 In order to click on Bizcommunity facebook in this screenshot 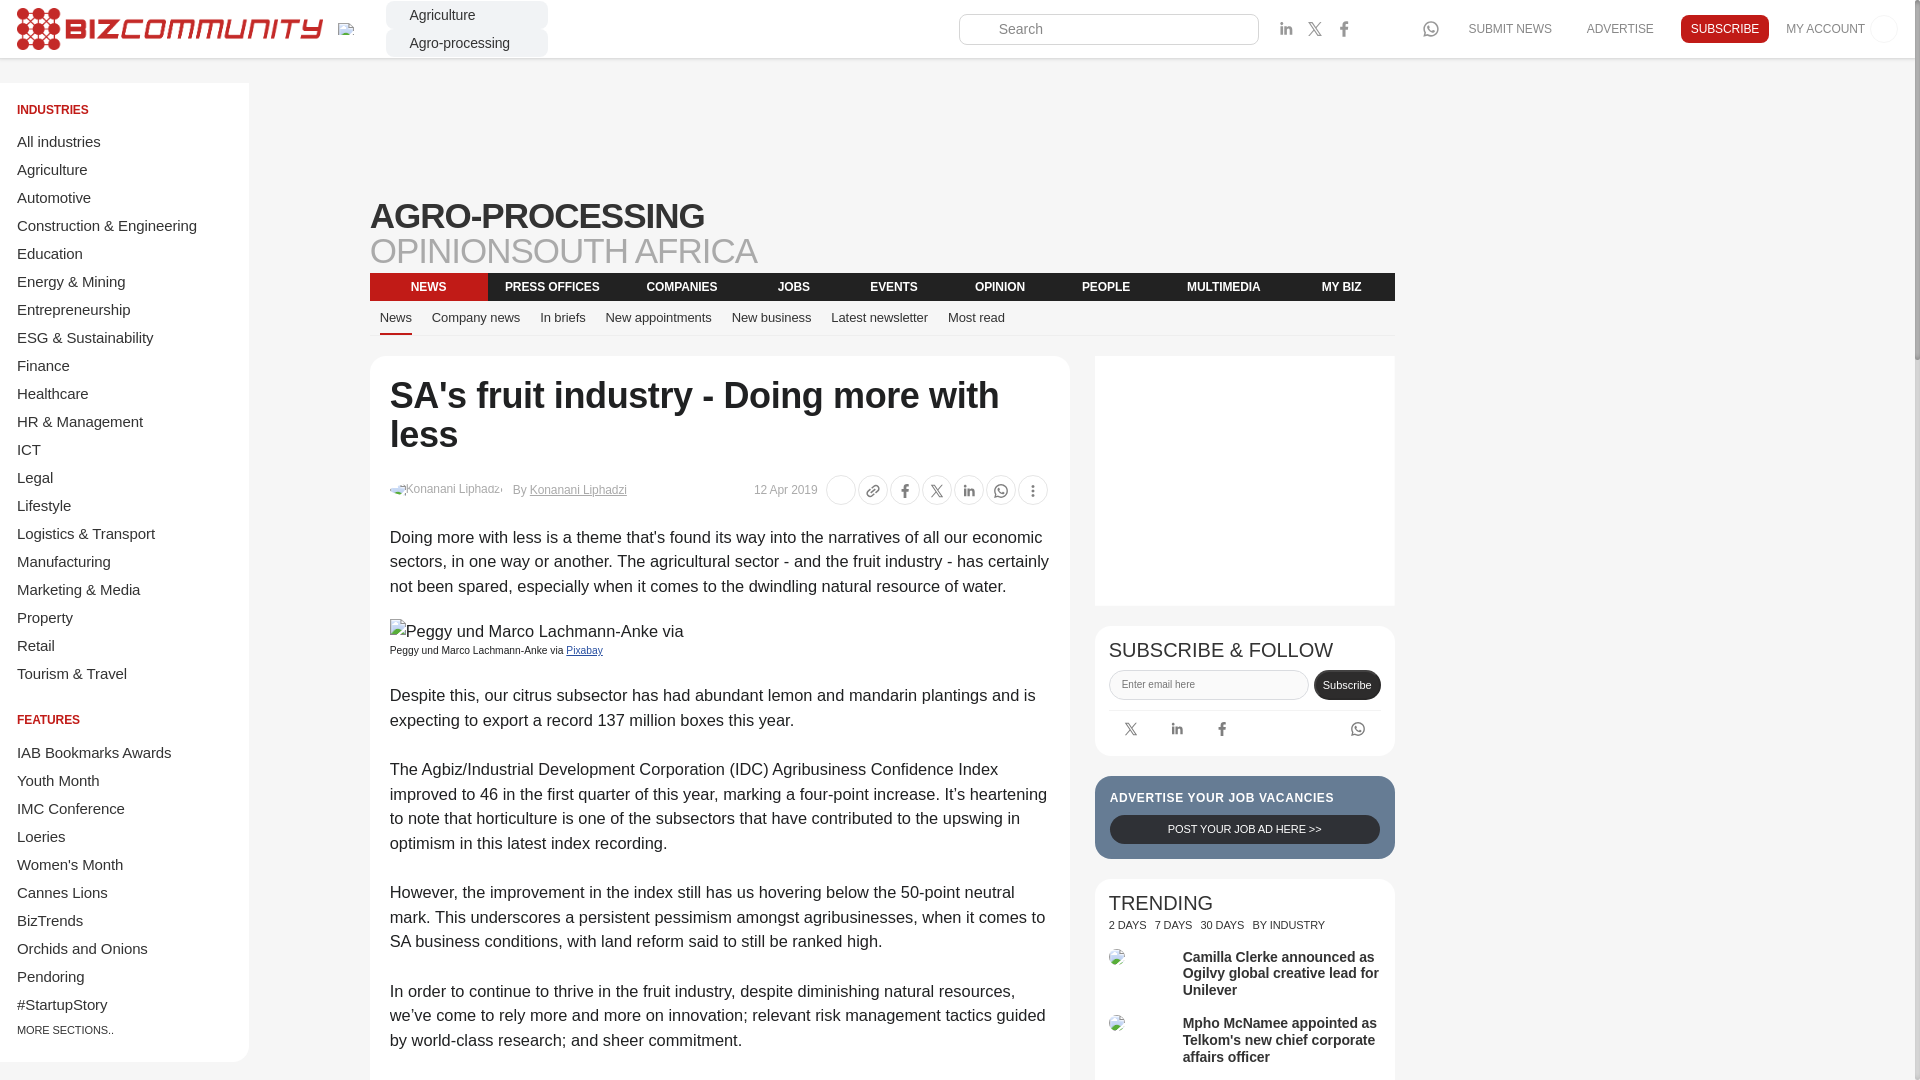, I will do `click(1222, 728)`.